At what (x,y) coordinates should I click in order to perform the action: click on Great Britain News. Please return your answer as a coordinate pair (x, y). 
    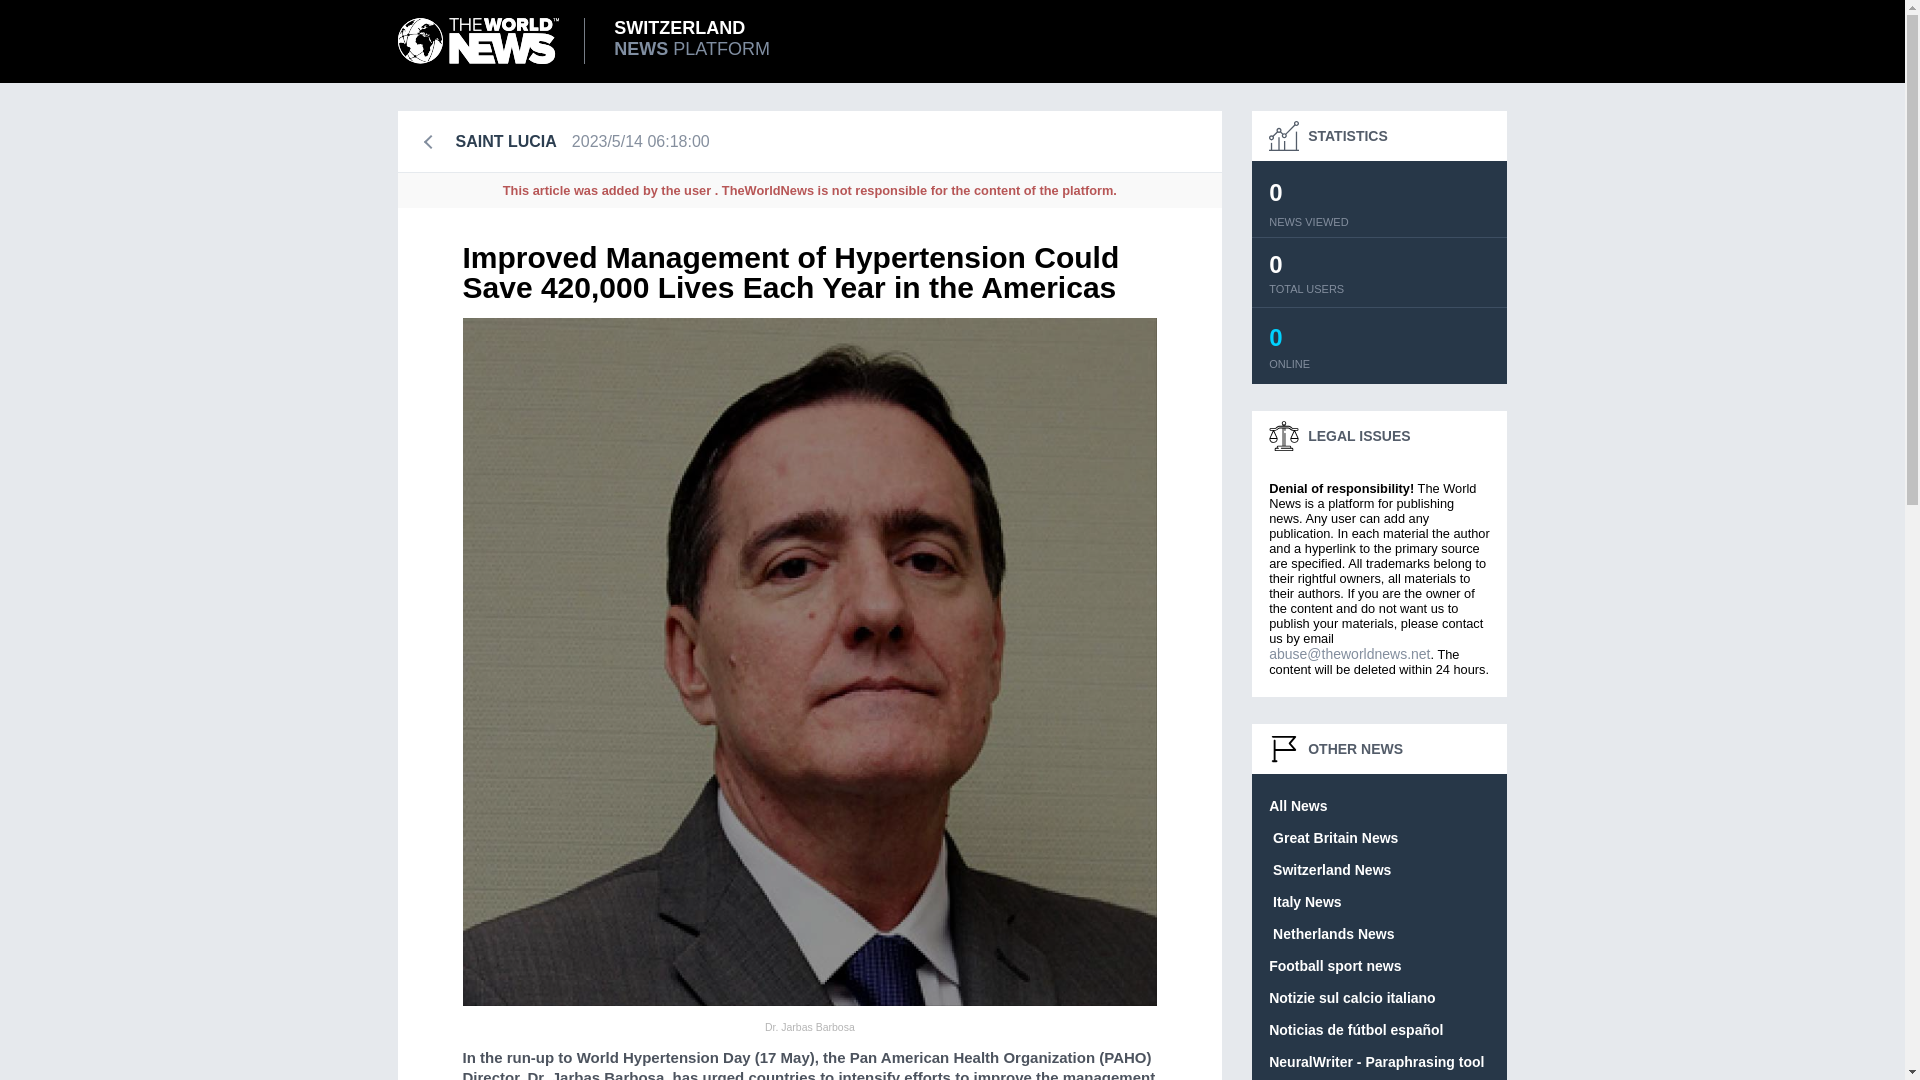
    Looking at the image, I should click on (1335, 966).